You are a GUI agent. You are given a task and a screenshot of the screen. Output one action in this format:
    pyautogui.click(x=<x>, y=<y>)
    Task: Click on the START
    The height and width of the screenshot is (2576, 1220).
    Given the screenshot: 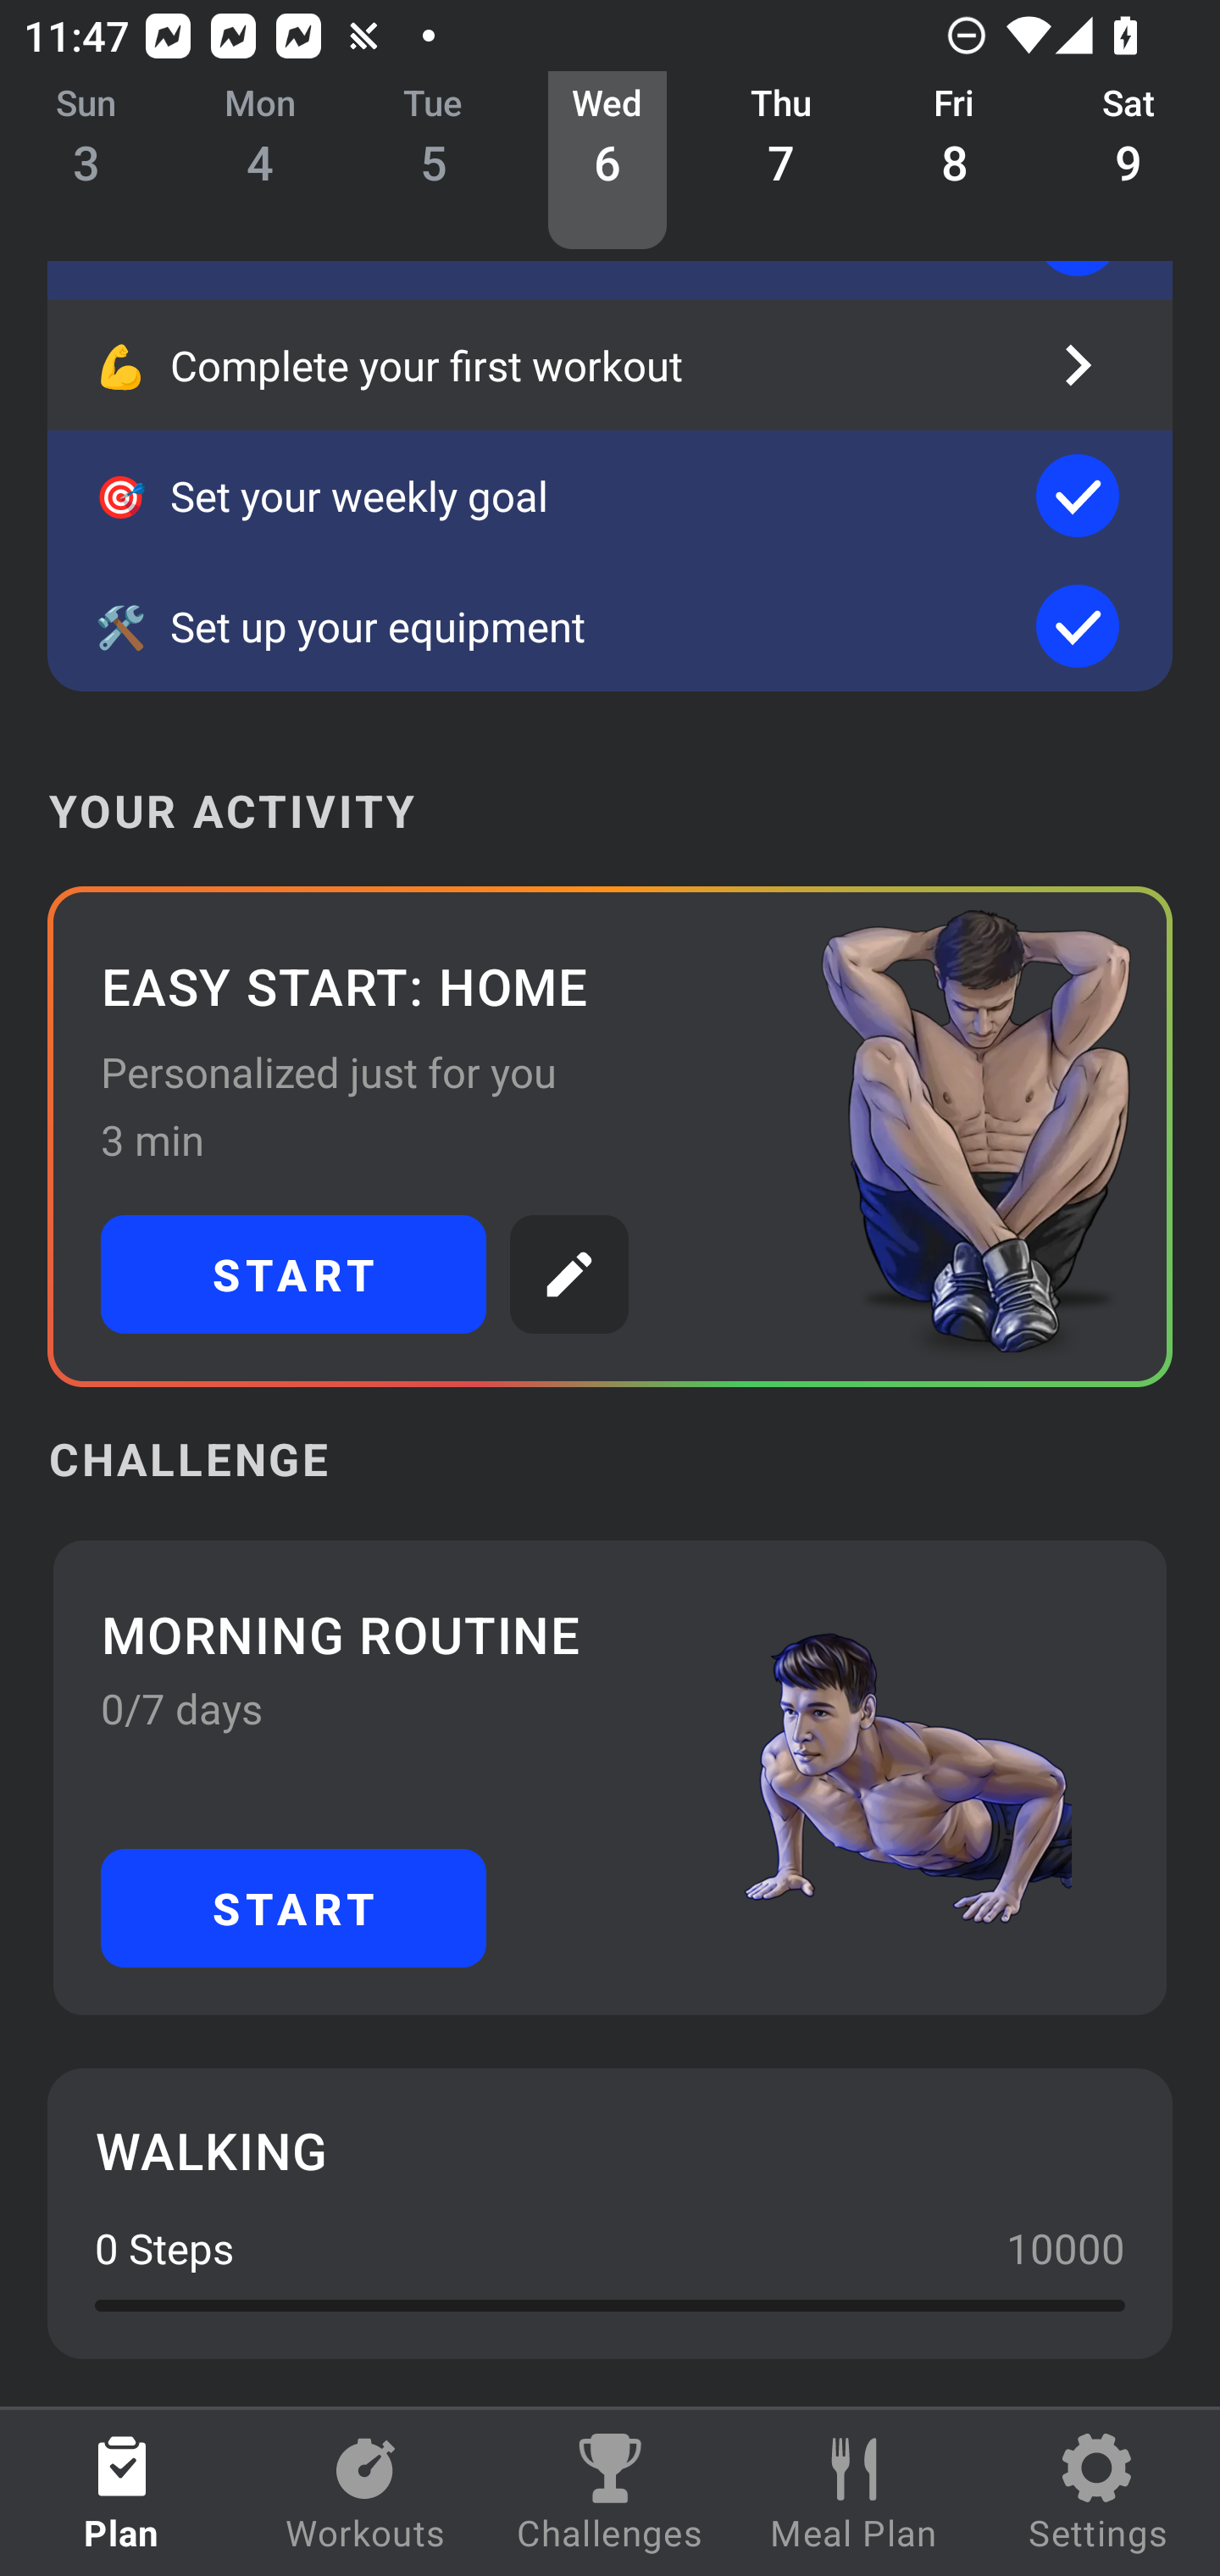 What is the action you would take?
    pyautogui.click(x=293, y=1274)
    